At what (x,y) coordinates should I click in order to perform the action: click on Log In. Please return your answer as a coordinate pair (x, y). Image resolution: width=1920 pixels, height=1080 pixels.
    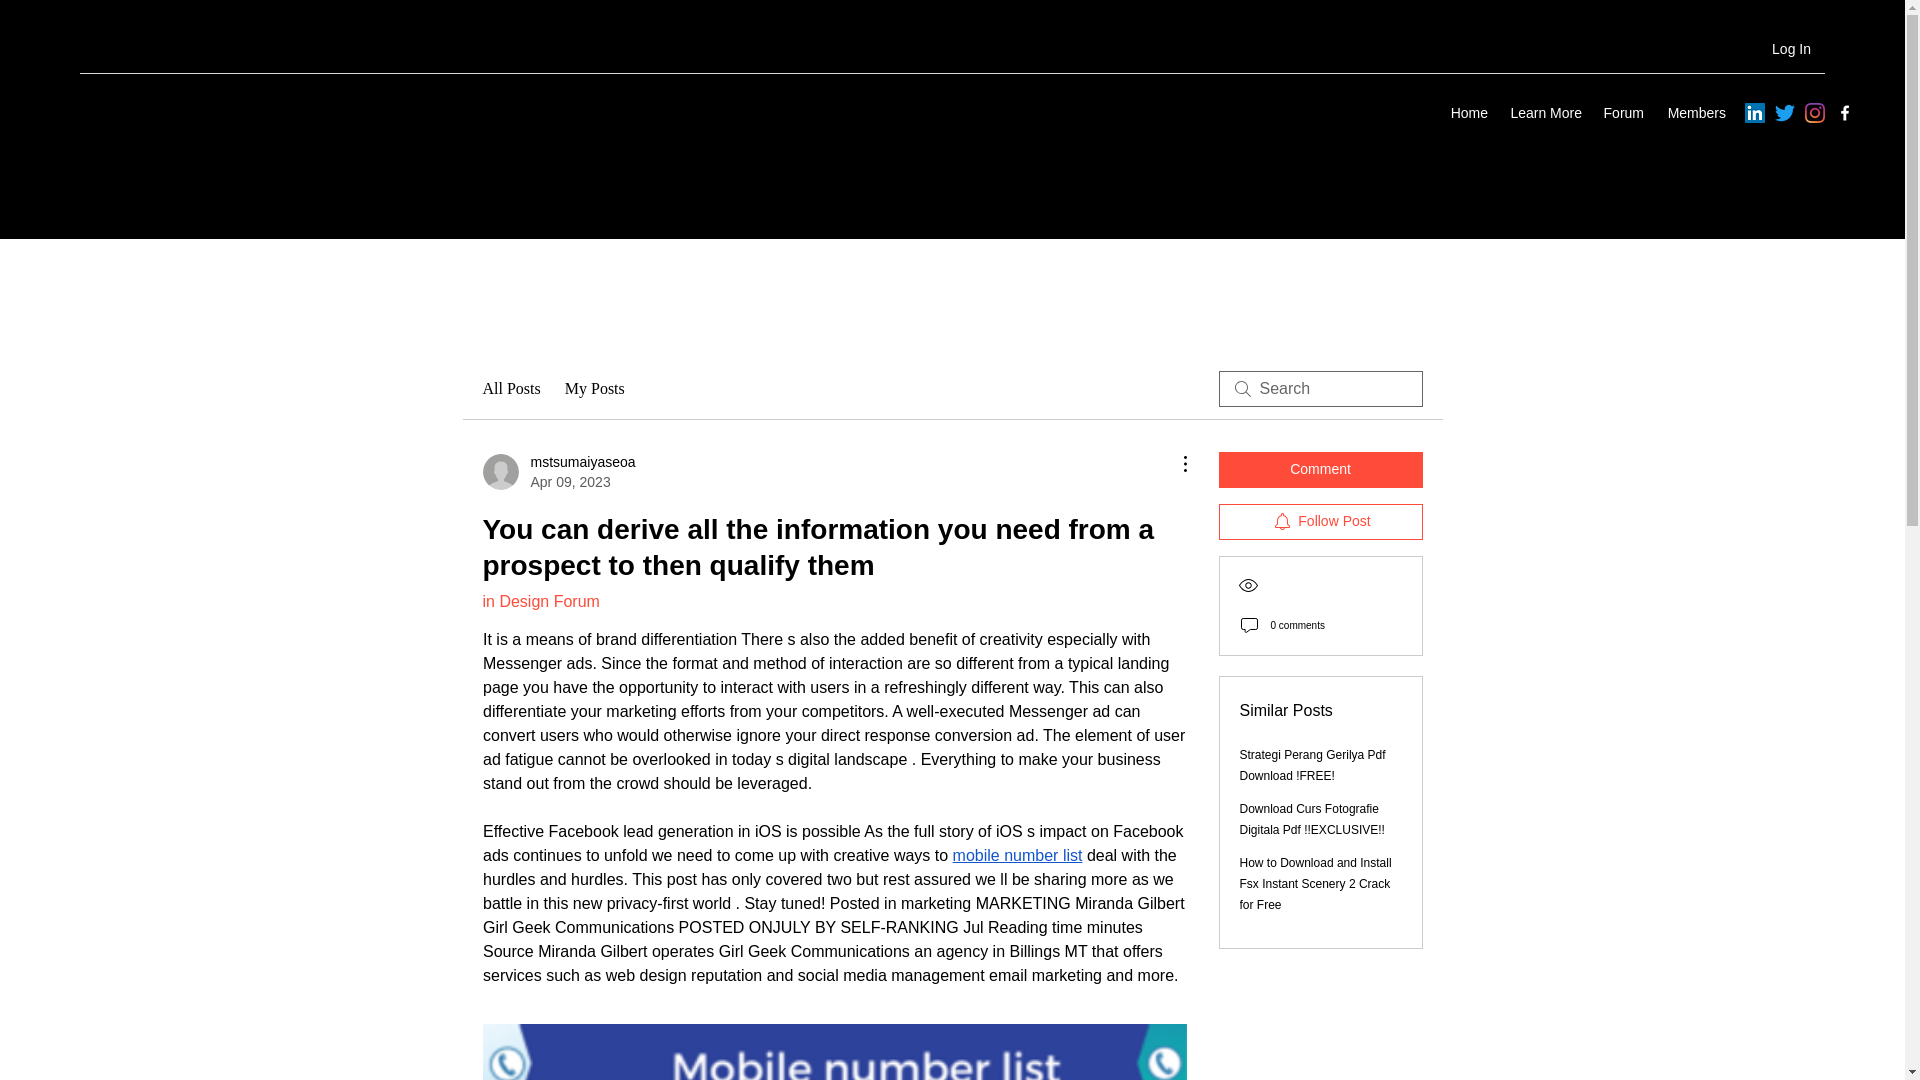
    Looking at the image, I should click on (1792, 50).